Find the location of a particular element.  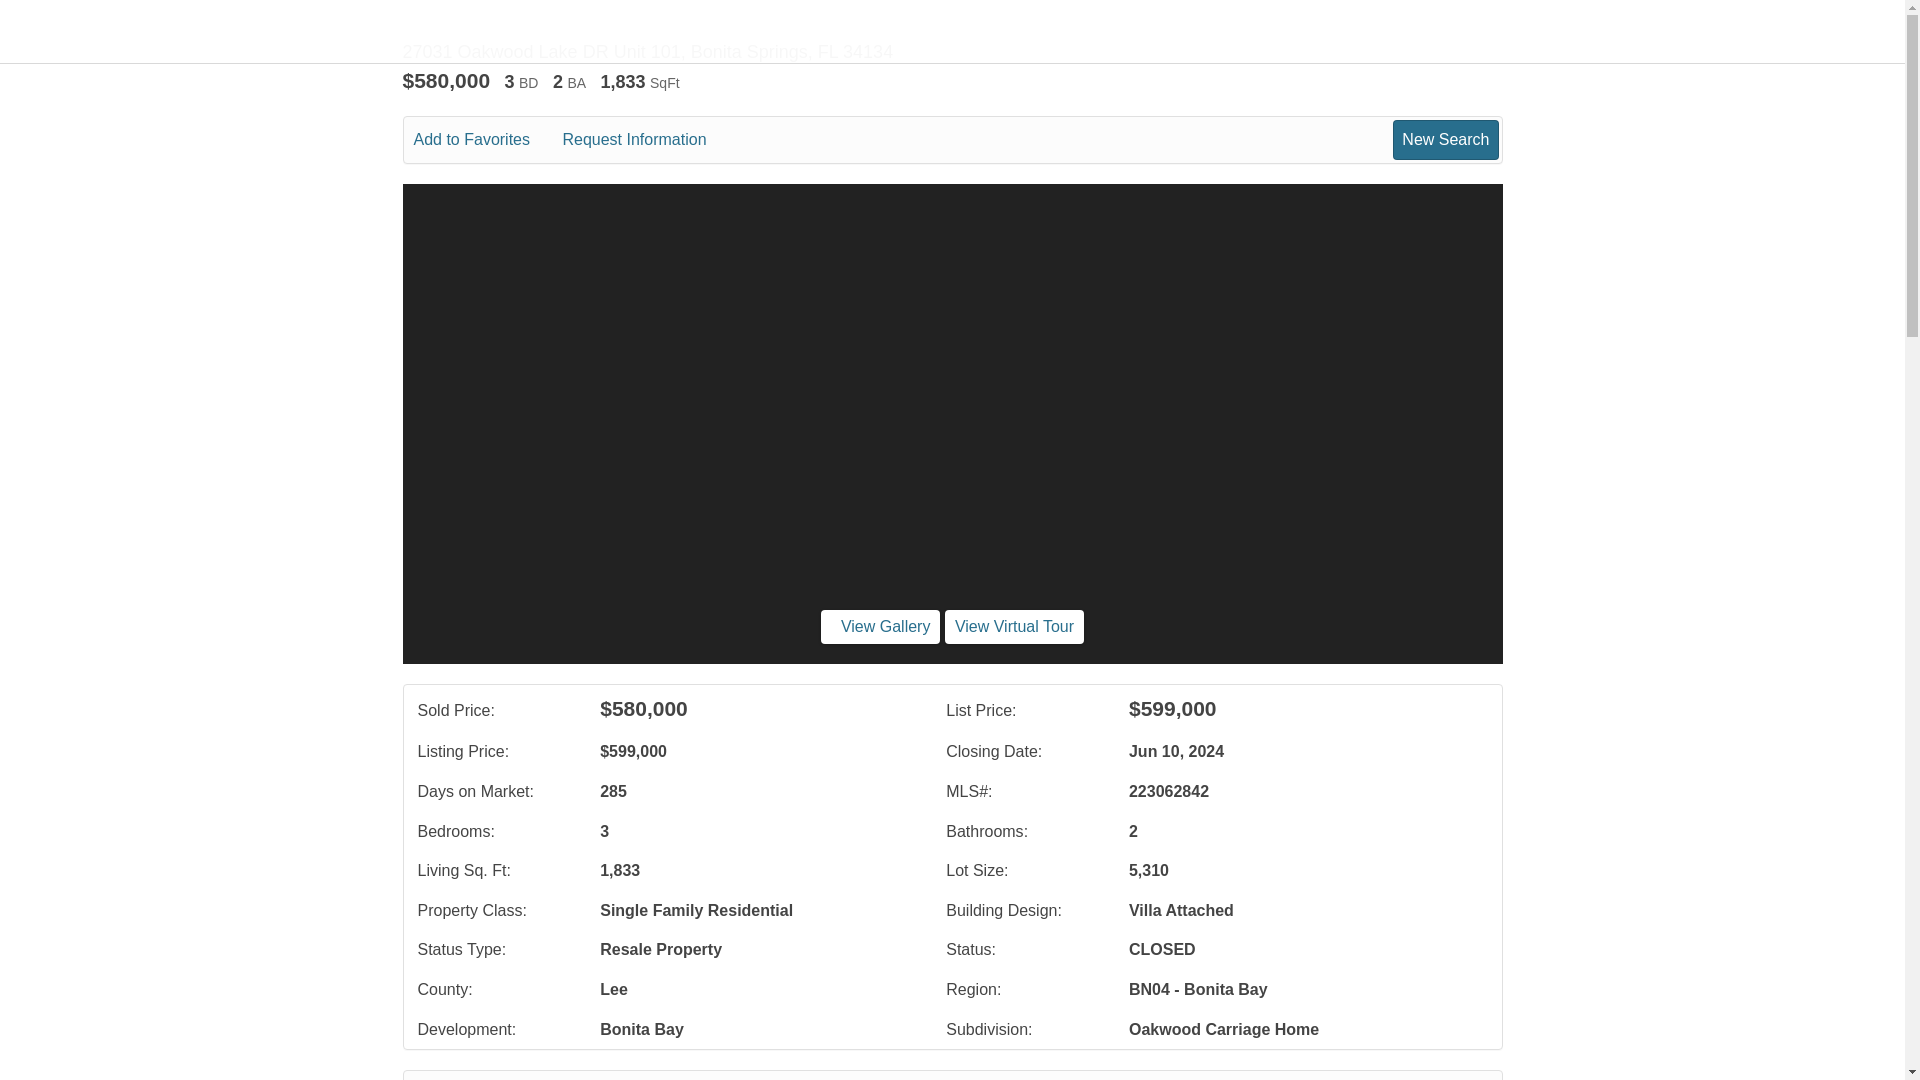

Request Information is located at coordinates (648, 140).